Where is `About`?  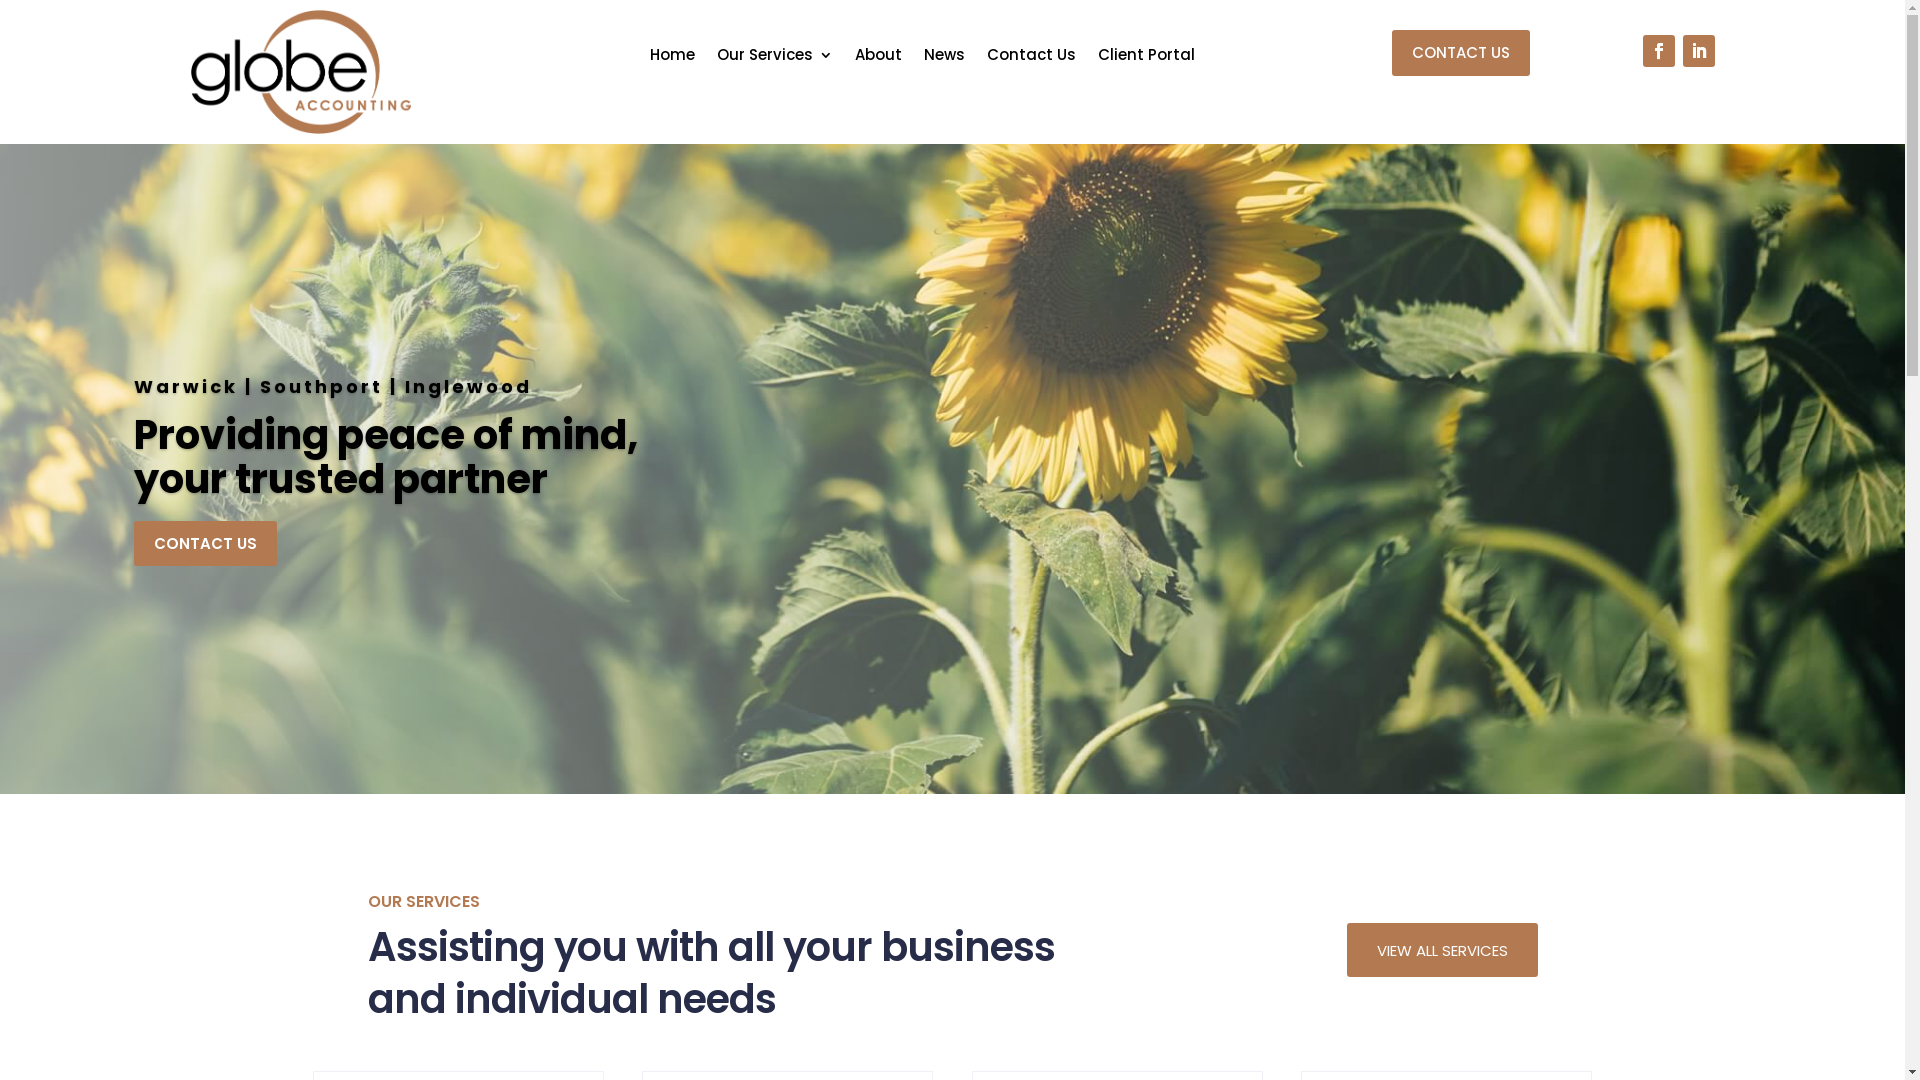 About is located at coordinates (878, 59).